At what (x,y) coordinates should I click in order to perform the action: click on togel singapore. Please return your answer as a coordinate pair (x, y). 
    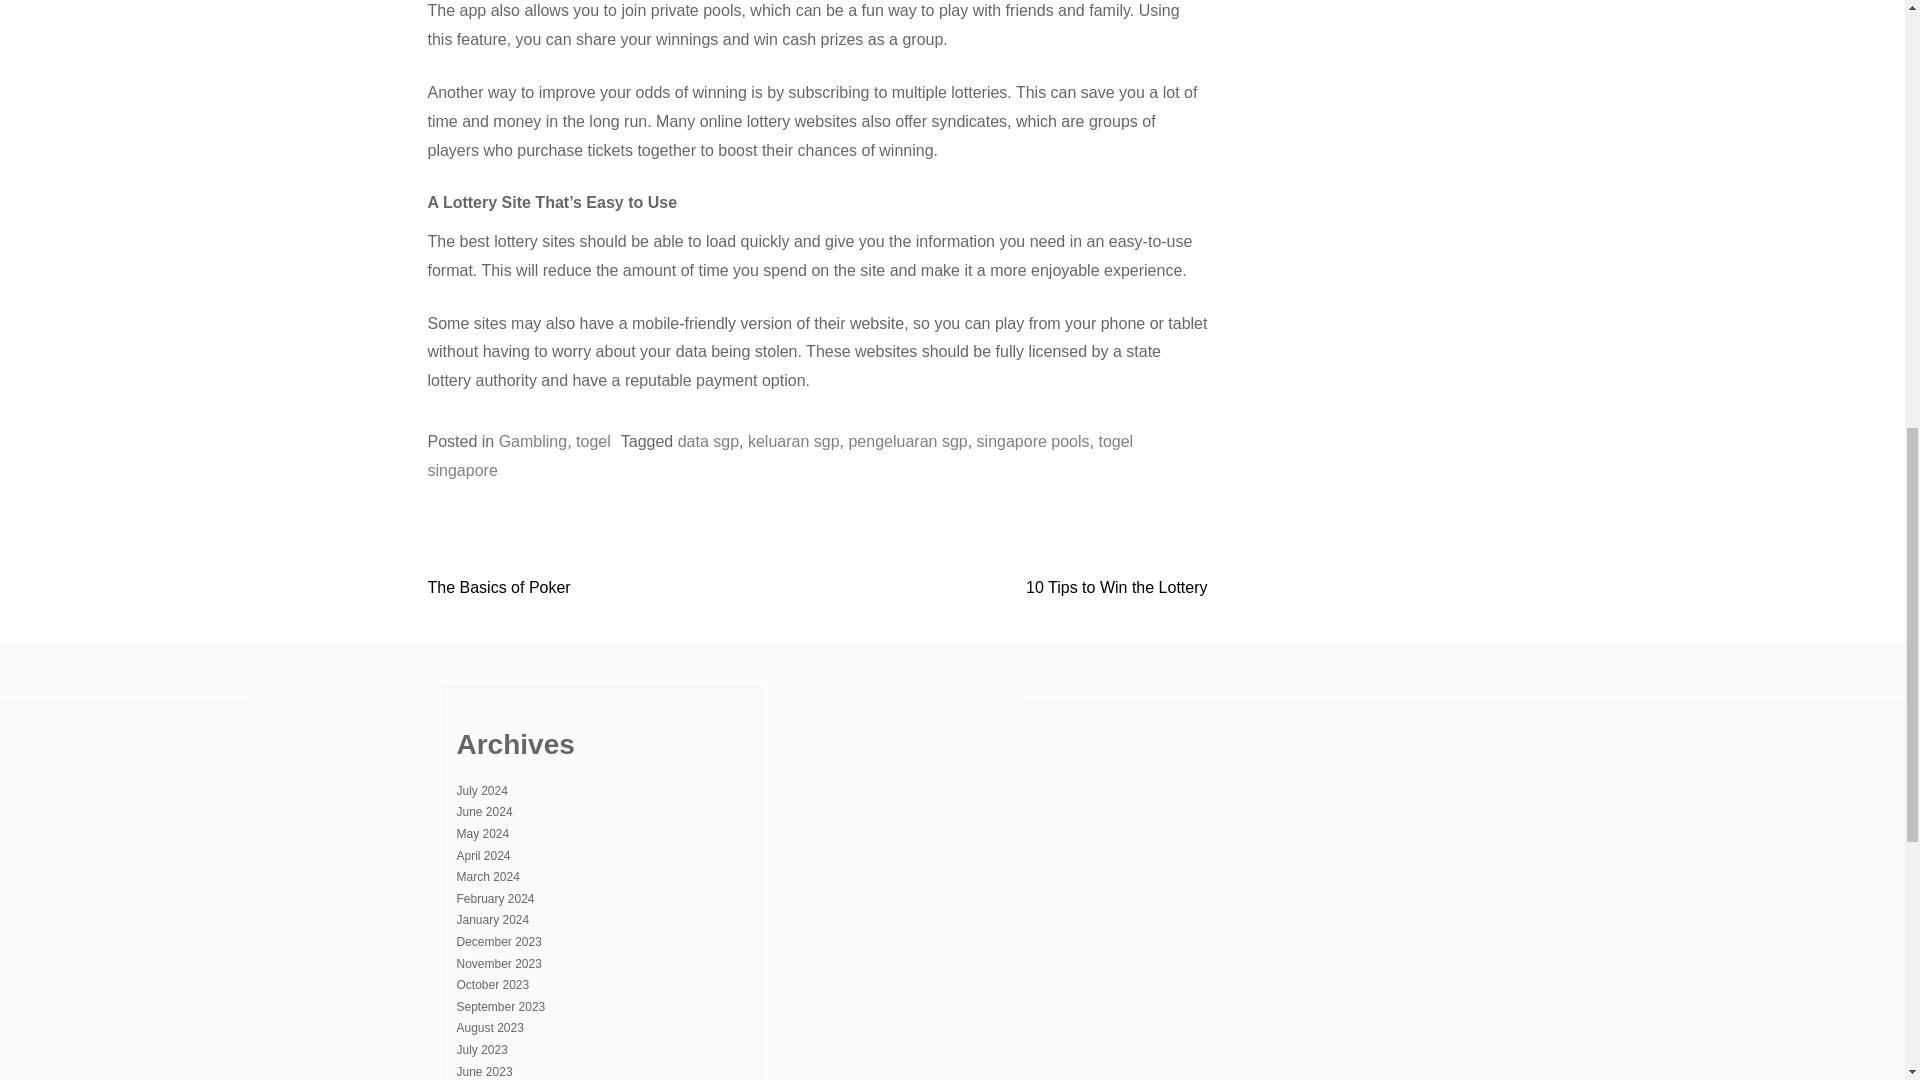
    Looking at the image, I should click on (781, 456).